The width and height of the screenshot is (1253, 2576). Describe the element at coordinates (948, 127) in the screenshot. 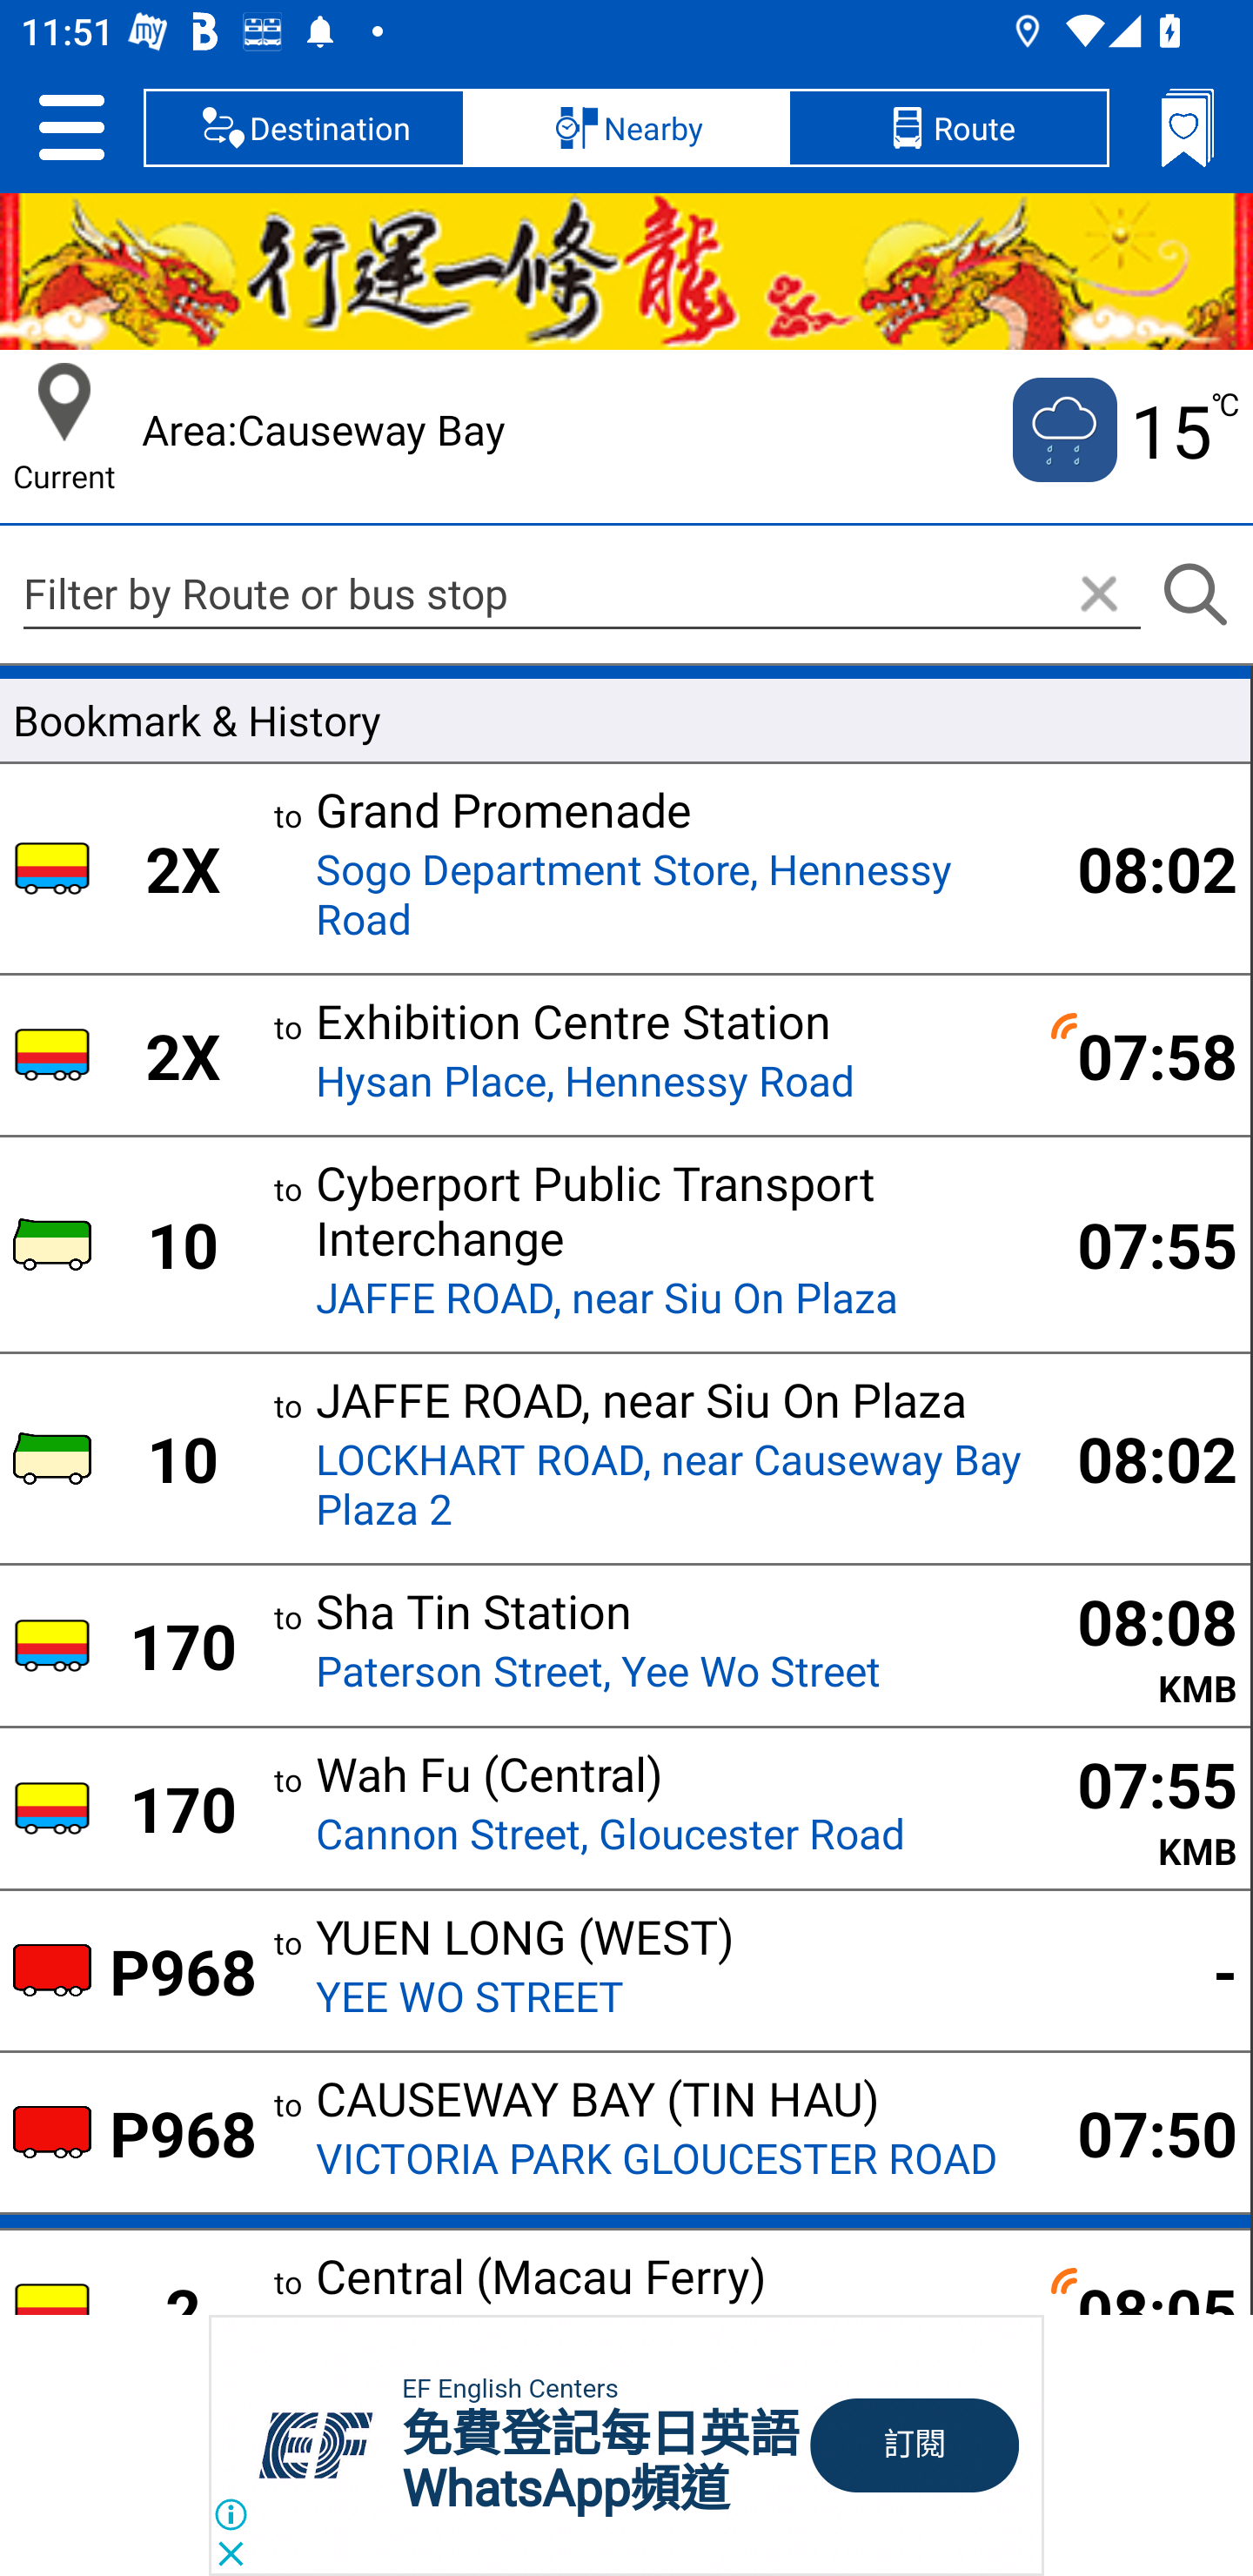

I see `Route` at that location.